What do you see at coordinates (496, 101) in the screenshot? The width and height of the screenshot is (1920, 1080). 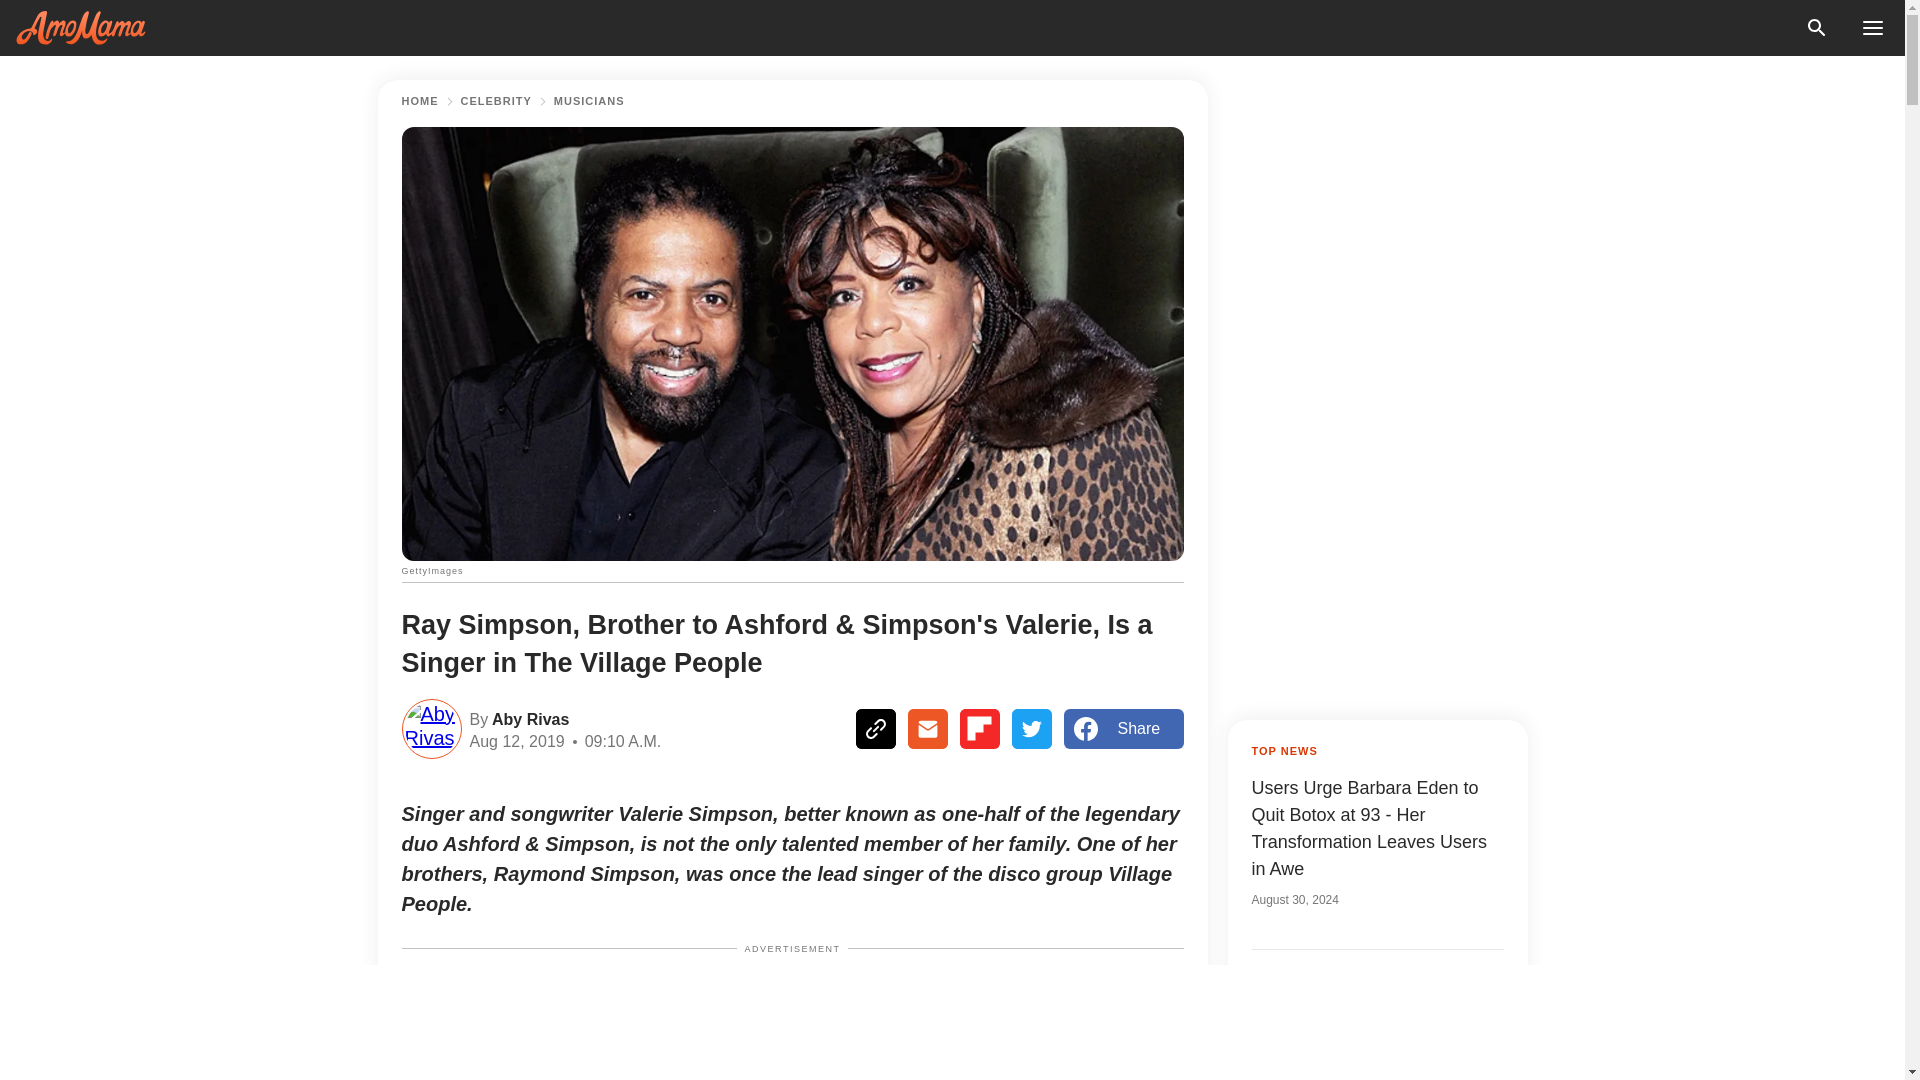 I see `CELEBRITY` at bounding box center [496, 101].